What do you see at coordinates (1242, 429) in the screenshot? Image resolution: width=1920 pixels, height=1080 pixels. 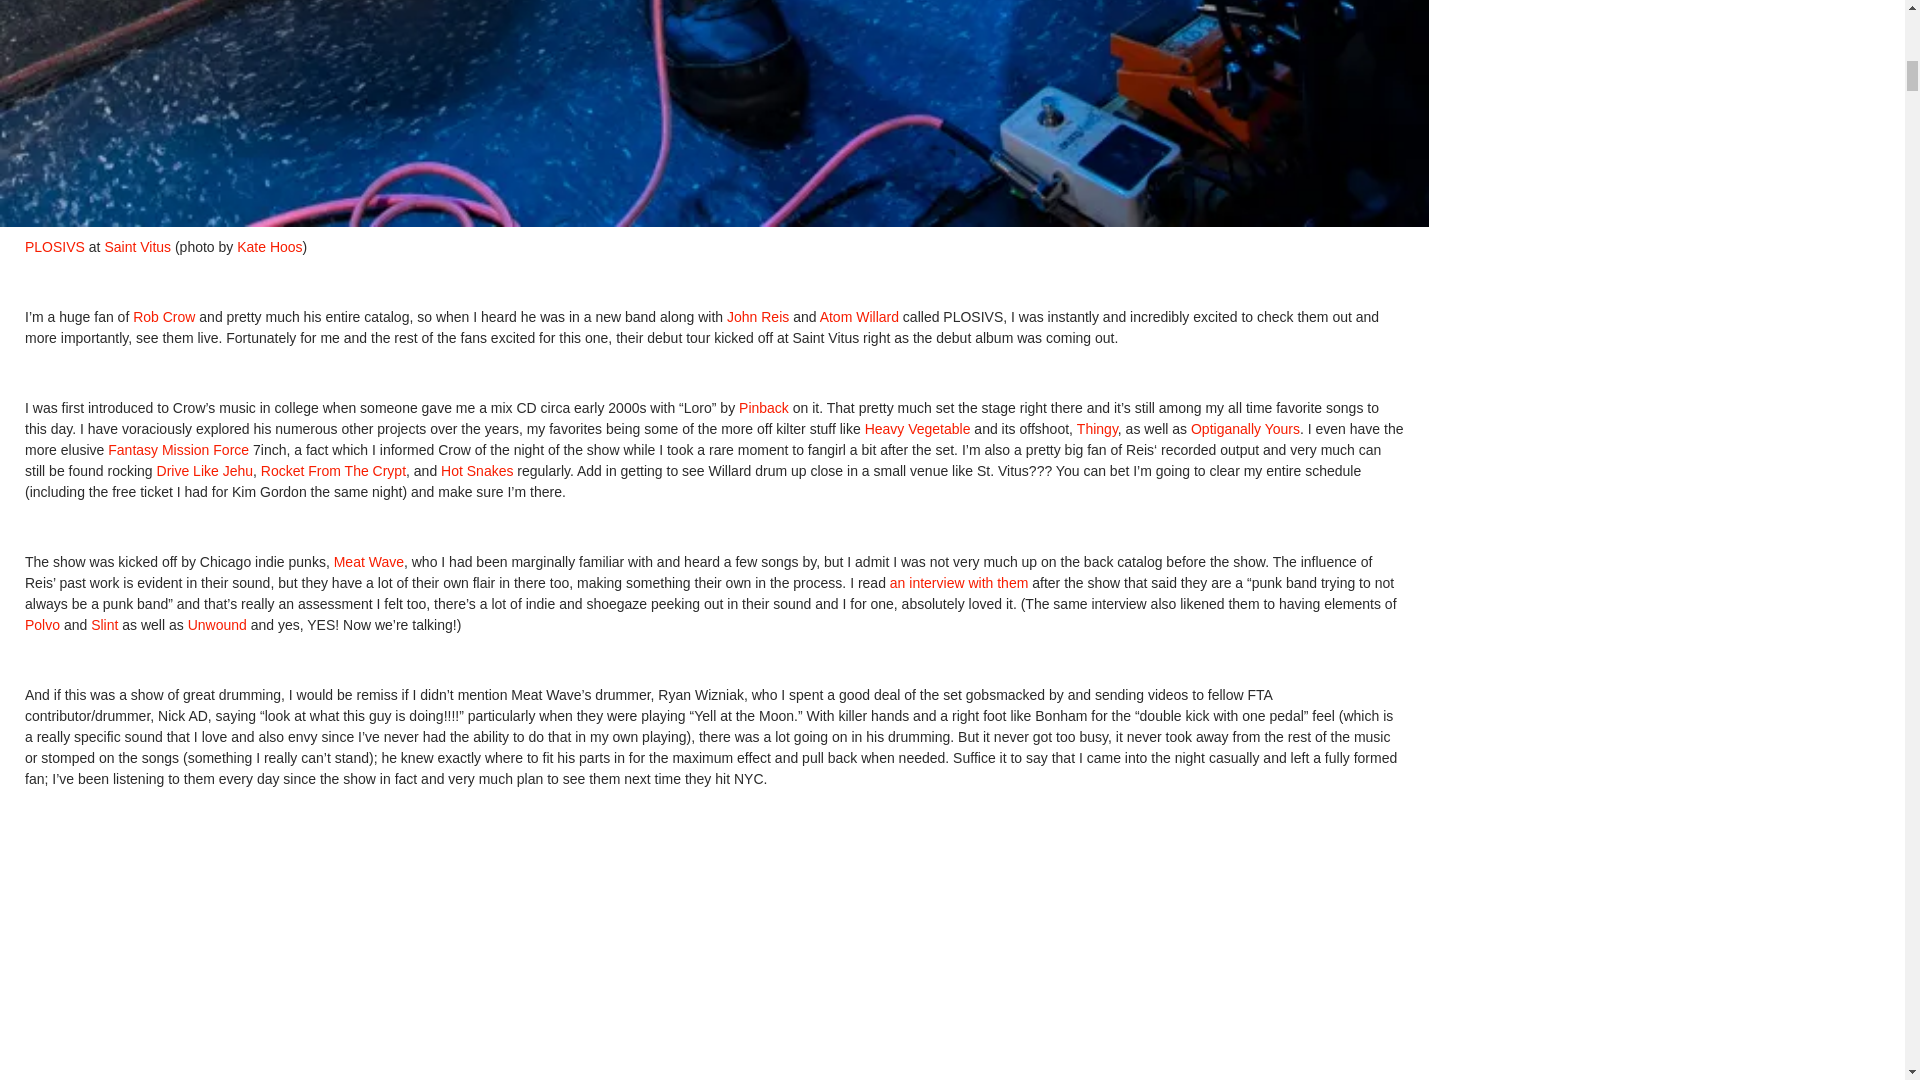 I see `Optiganally Yours` at bounding box center [1242, 429].